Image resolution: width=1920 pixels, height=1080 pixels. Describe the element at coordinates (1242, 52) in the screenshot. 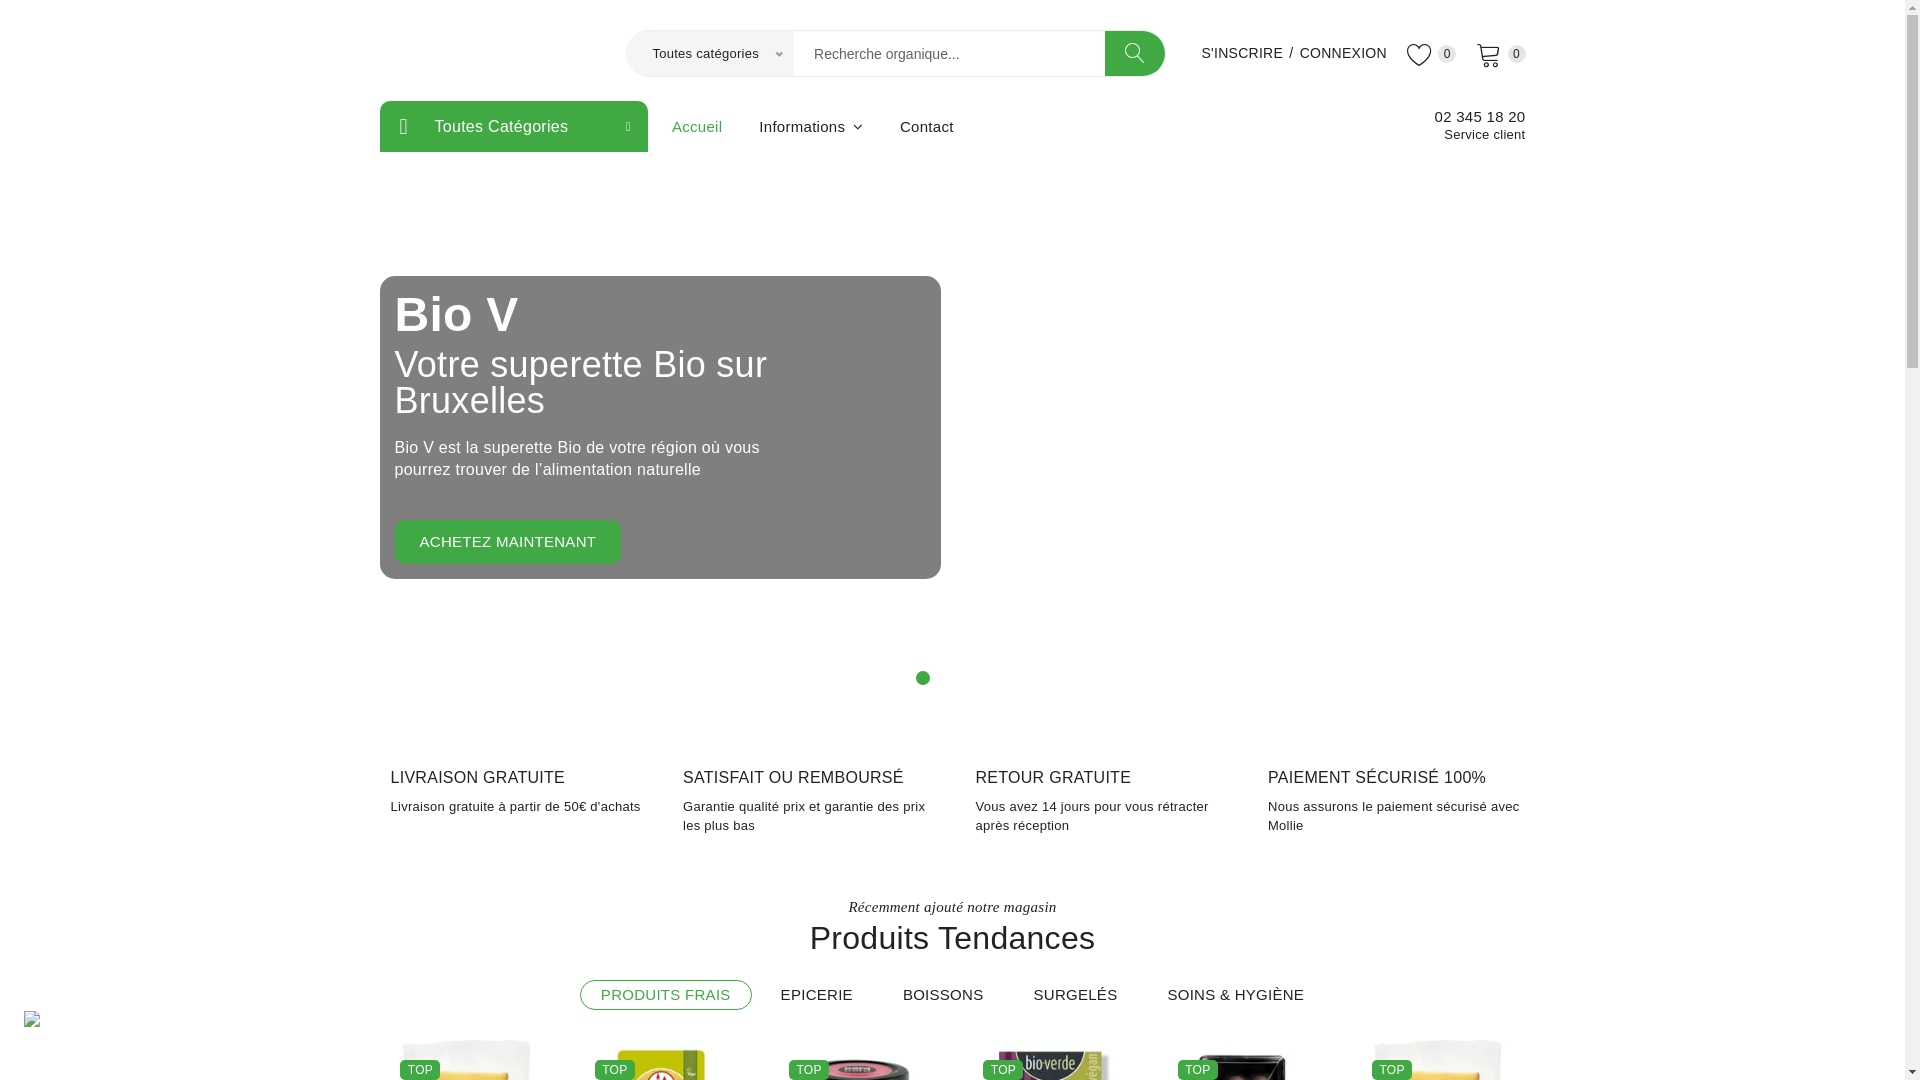

I see `S'INSCRIRE` at that location.